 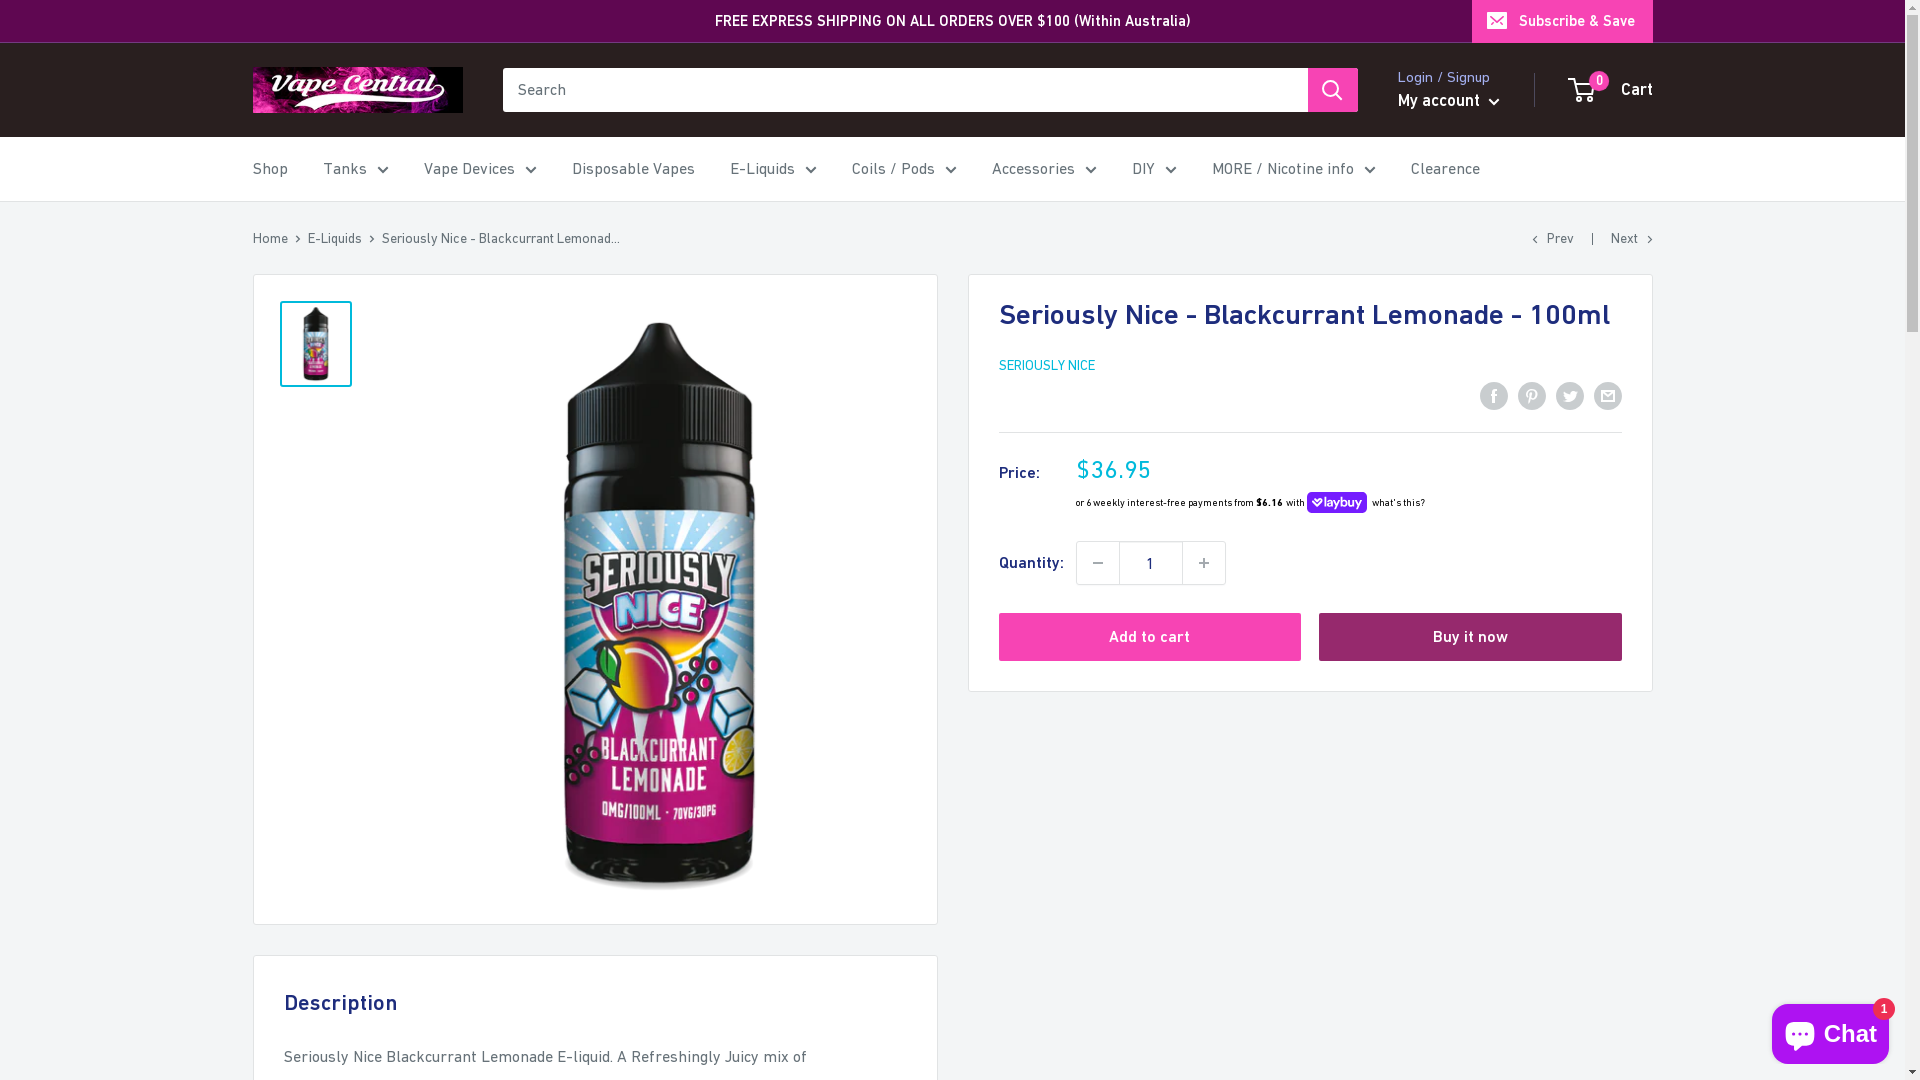 I want to click on My account, so click(x=1449, y=101).